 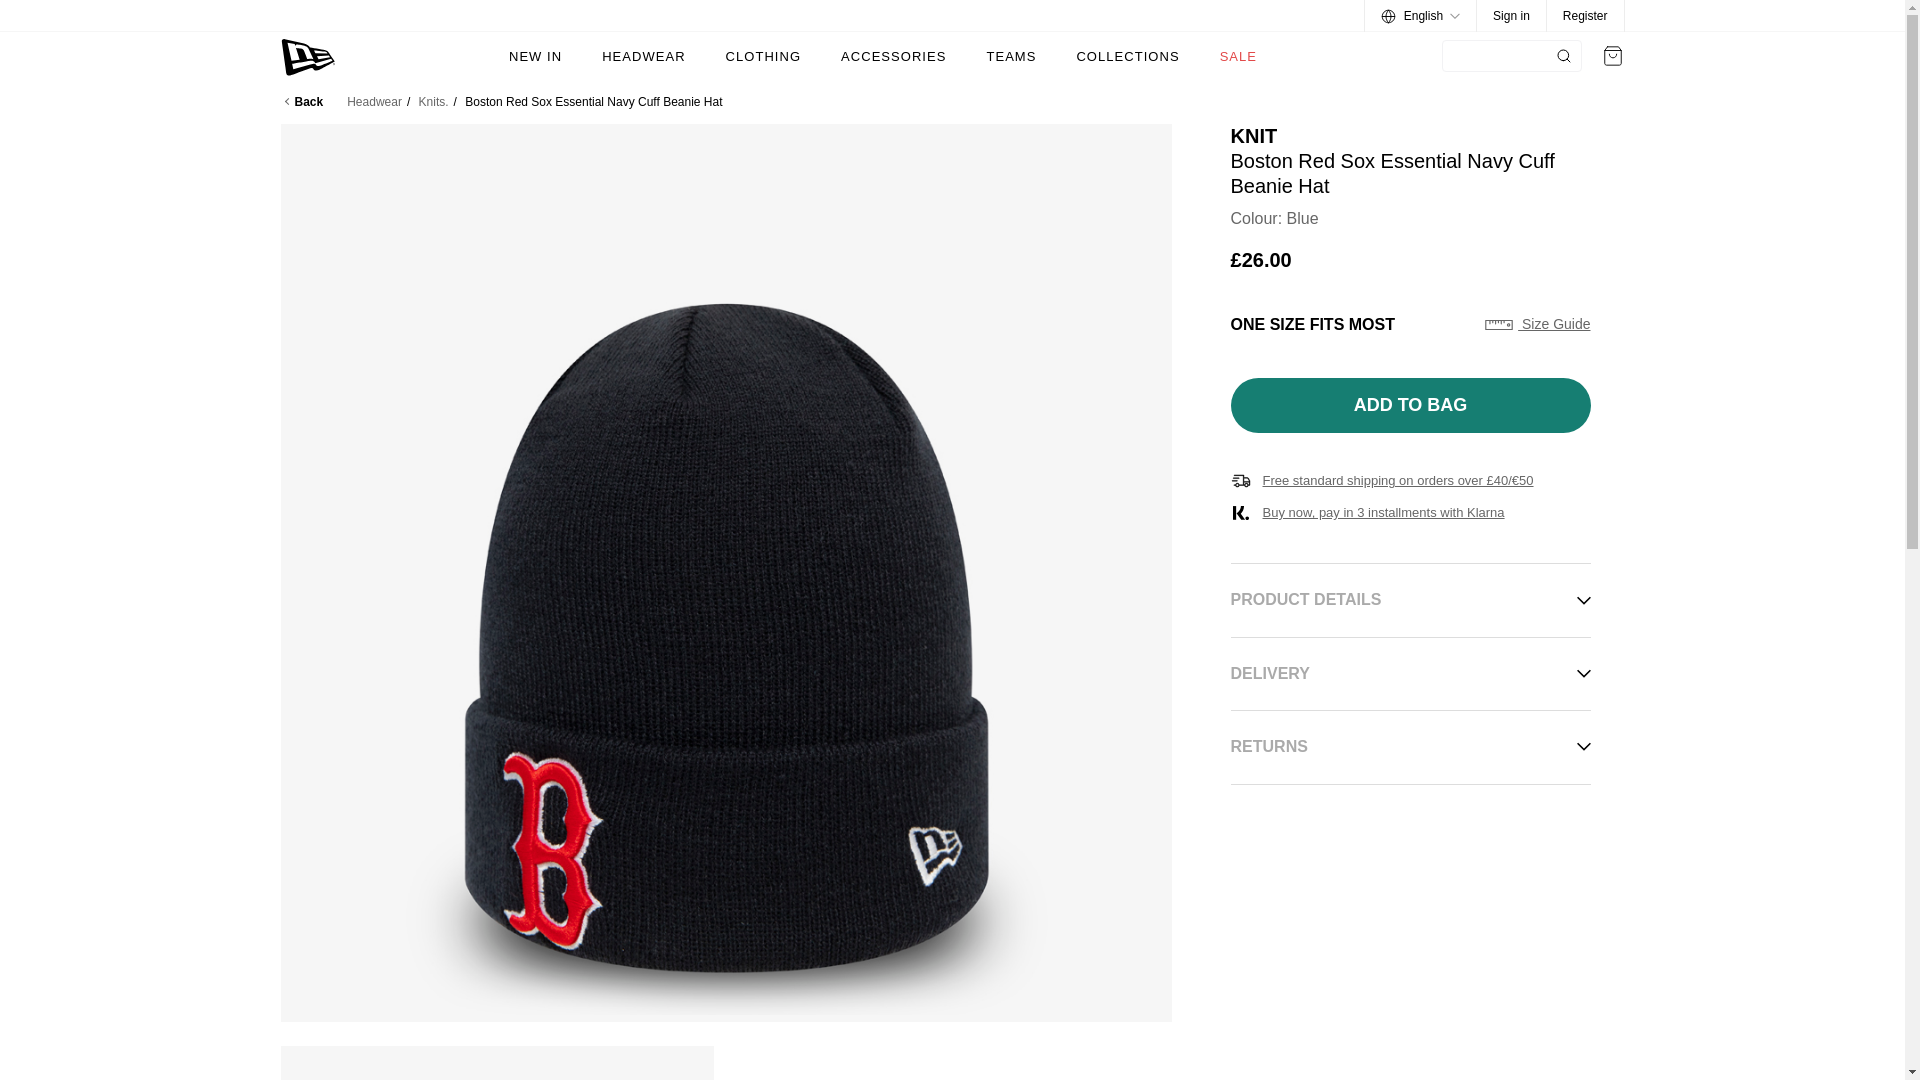 I want to click on Search, so click(x=1564, y=55).